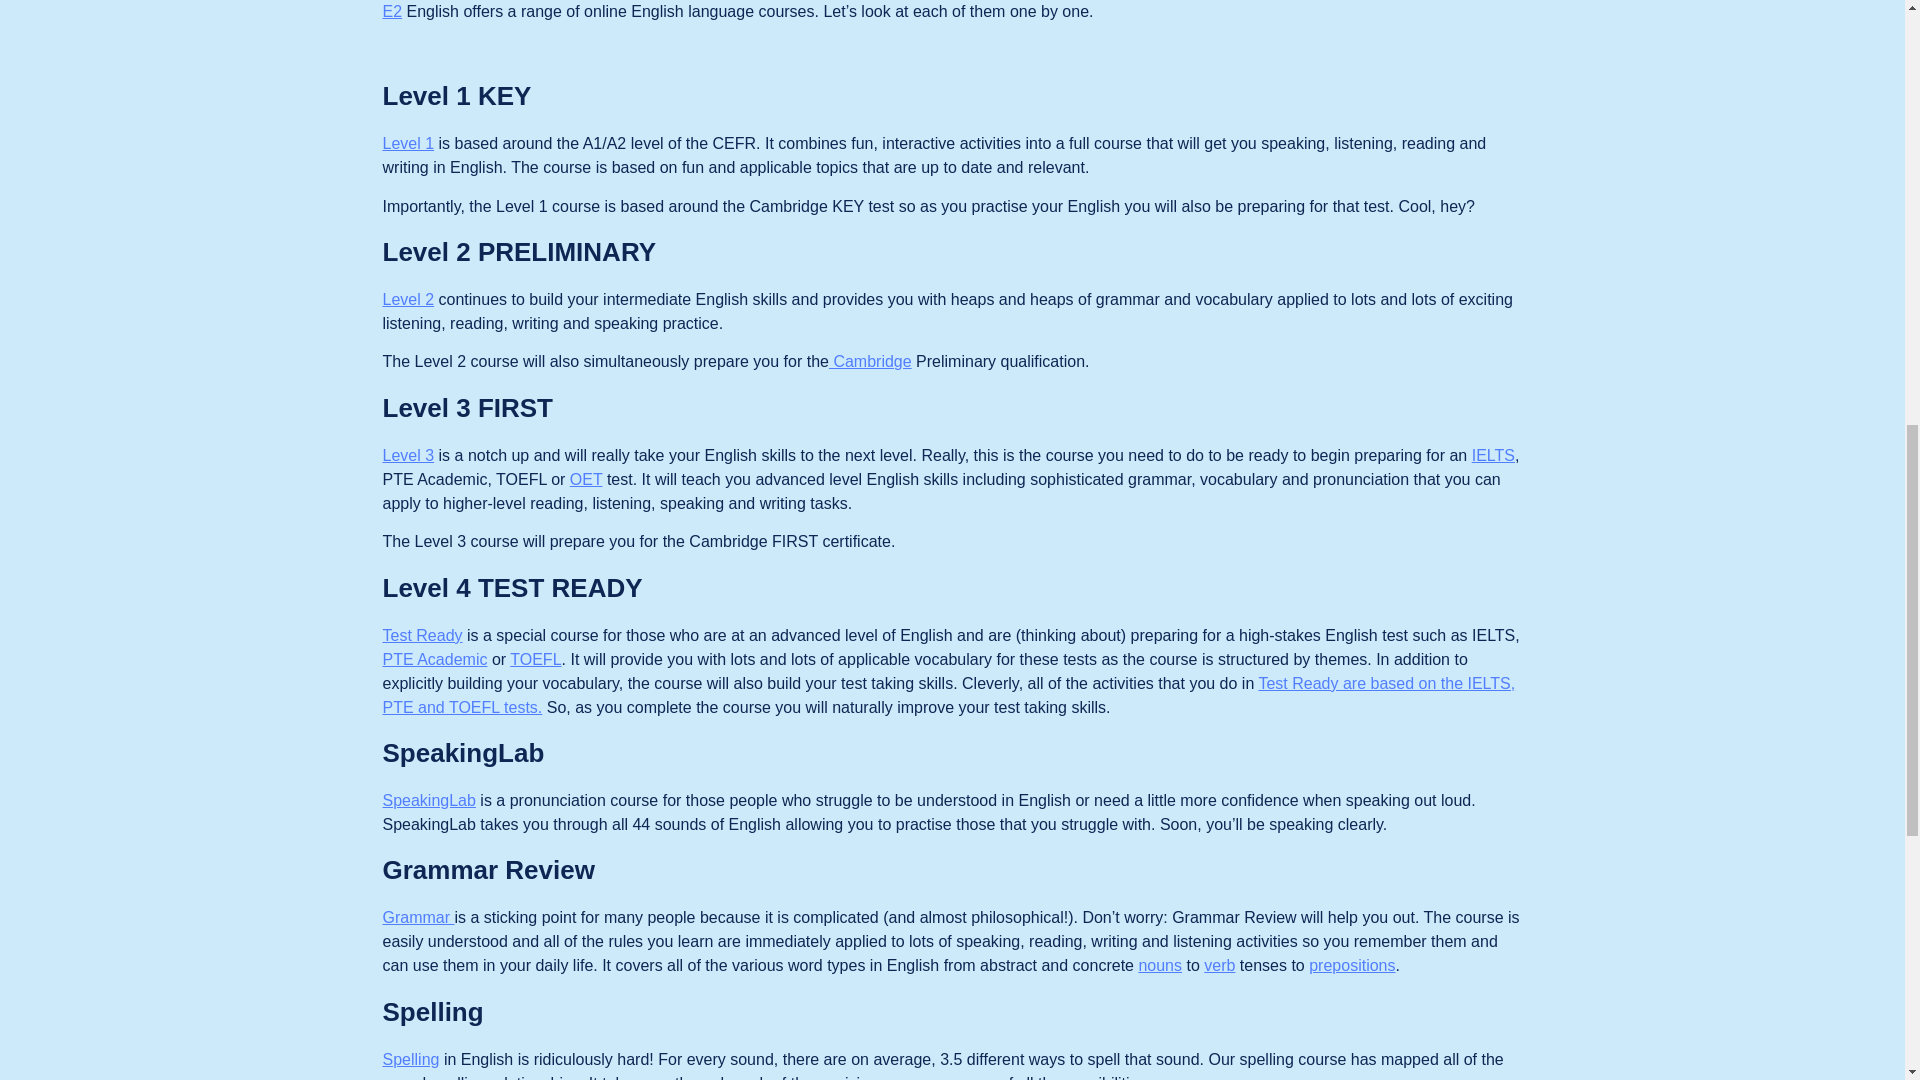  Describe the element at coordinates (410, 1059) in the screenshot. I see `Spelling` at that location.